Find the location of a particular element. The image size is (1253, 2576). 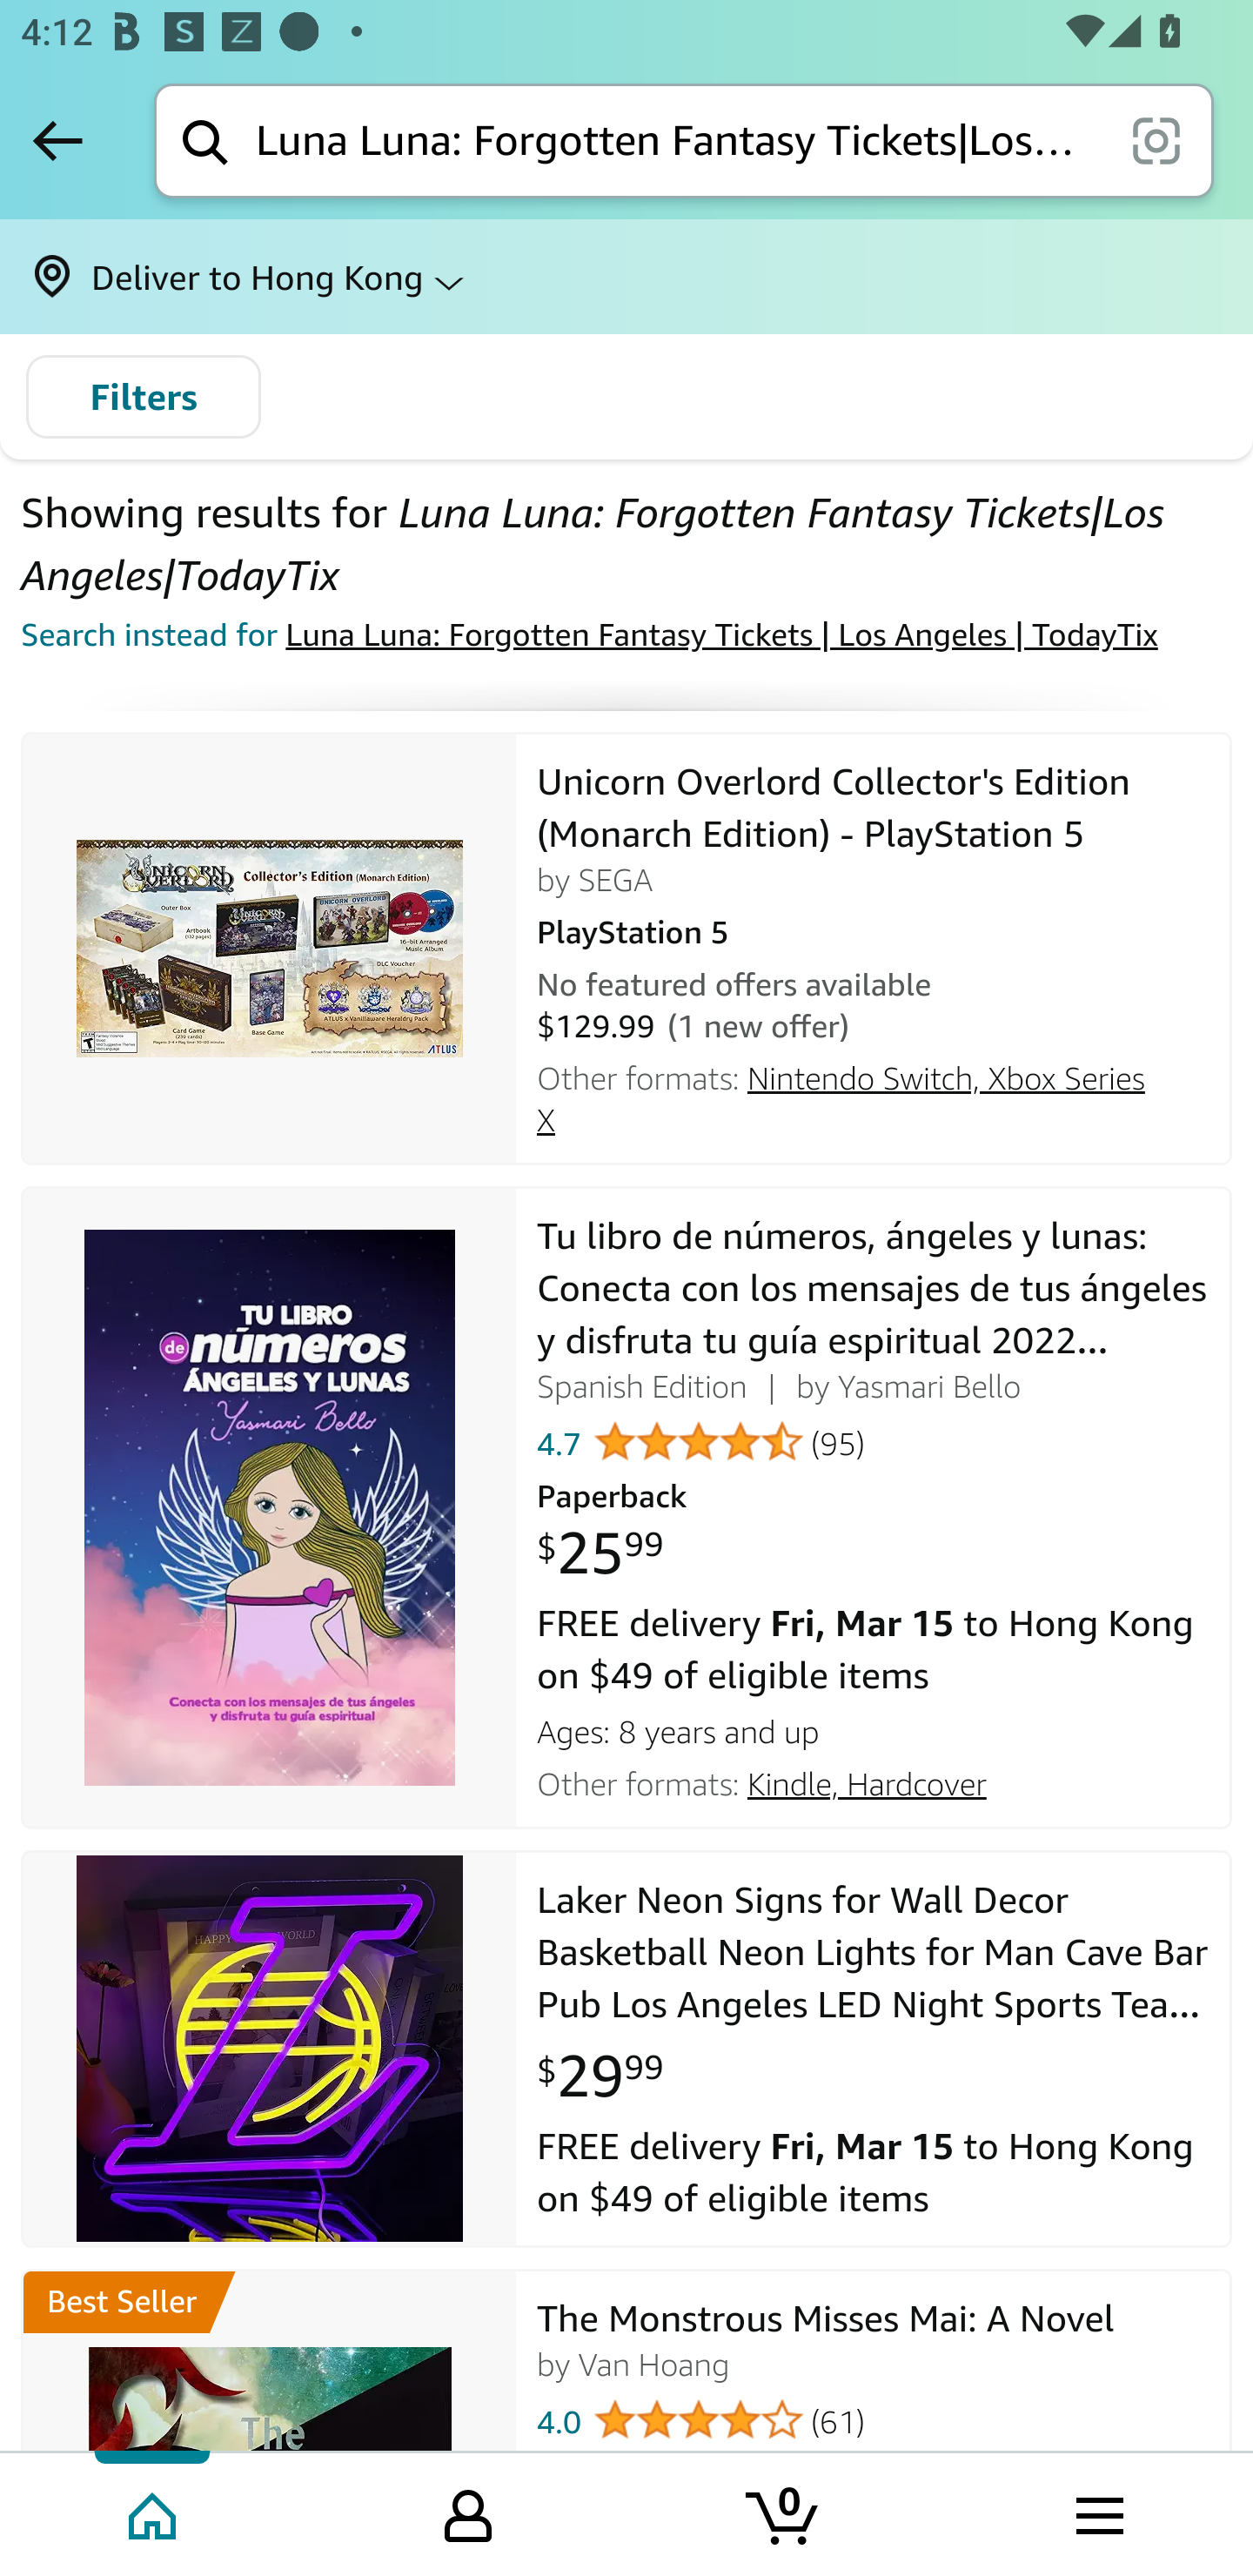

Ages: 8 years and up is located at coordinates (874, 1727).